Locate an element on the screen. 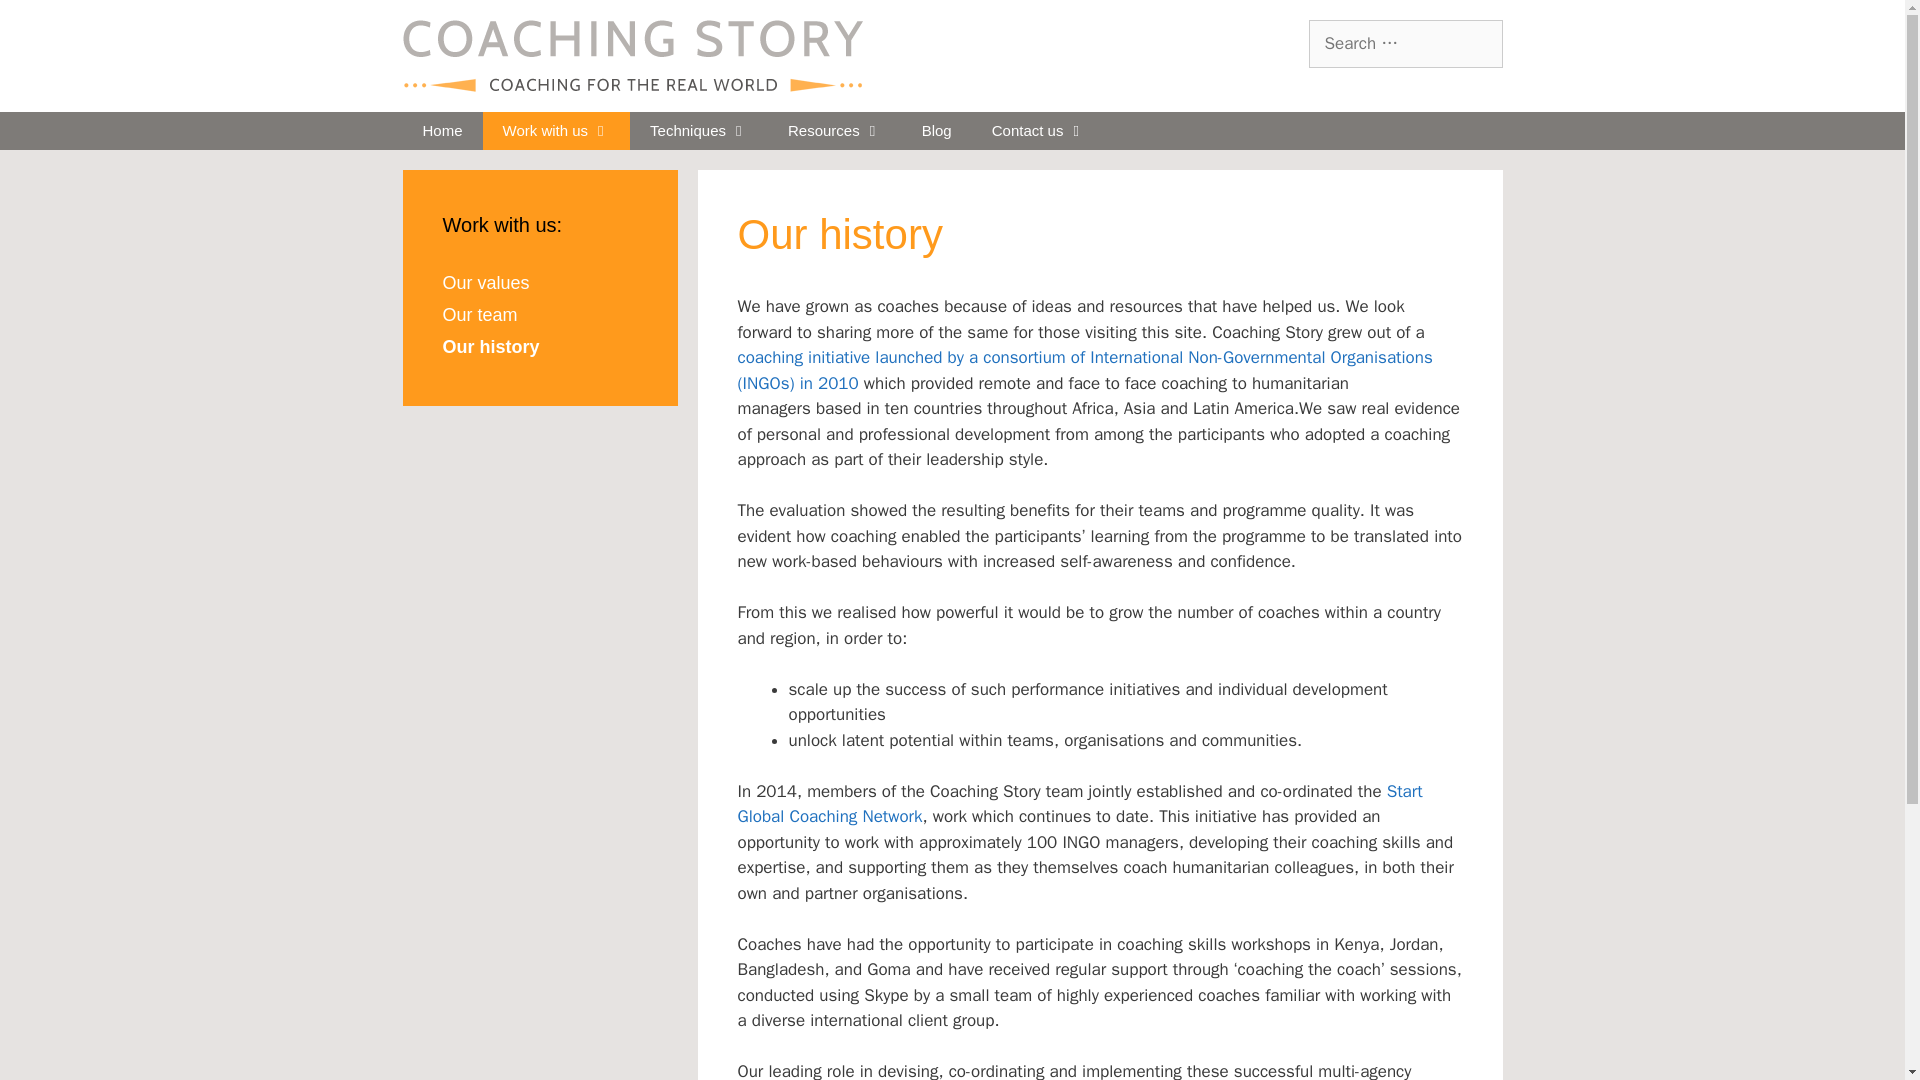 This screenshot has height=1080, width=1920. Contact us is located at coordinates (1038, 131).